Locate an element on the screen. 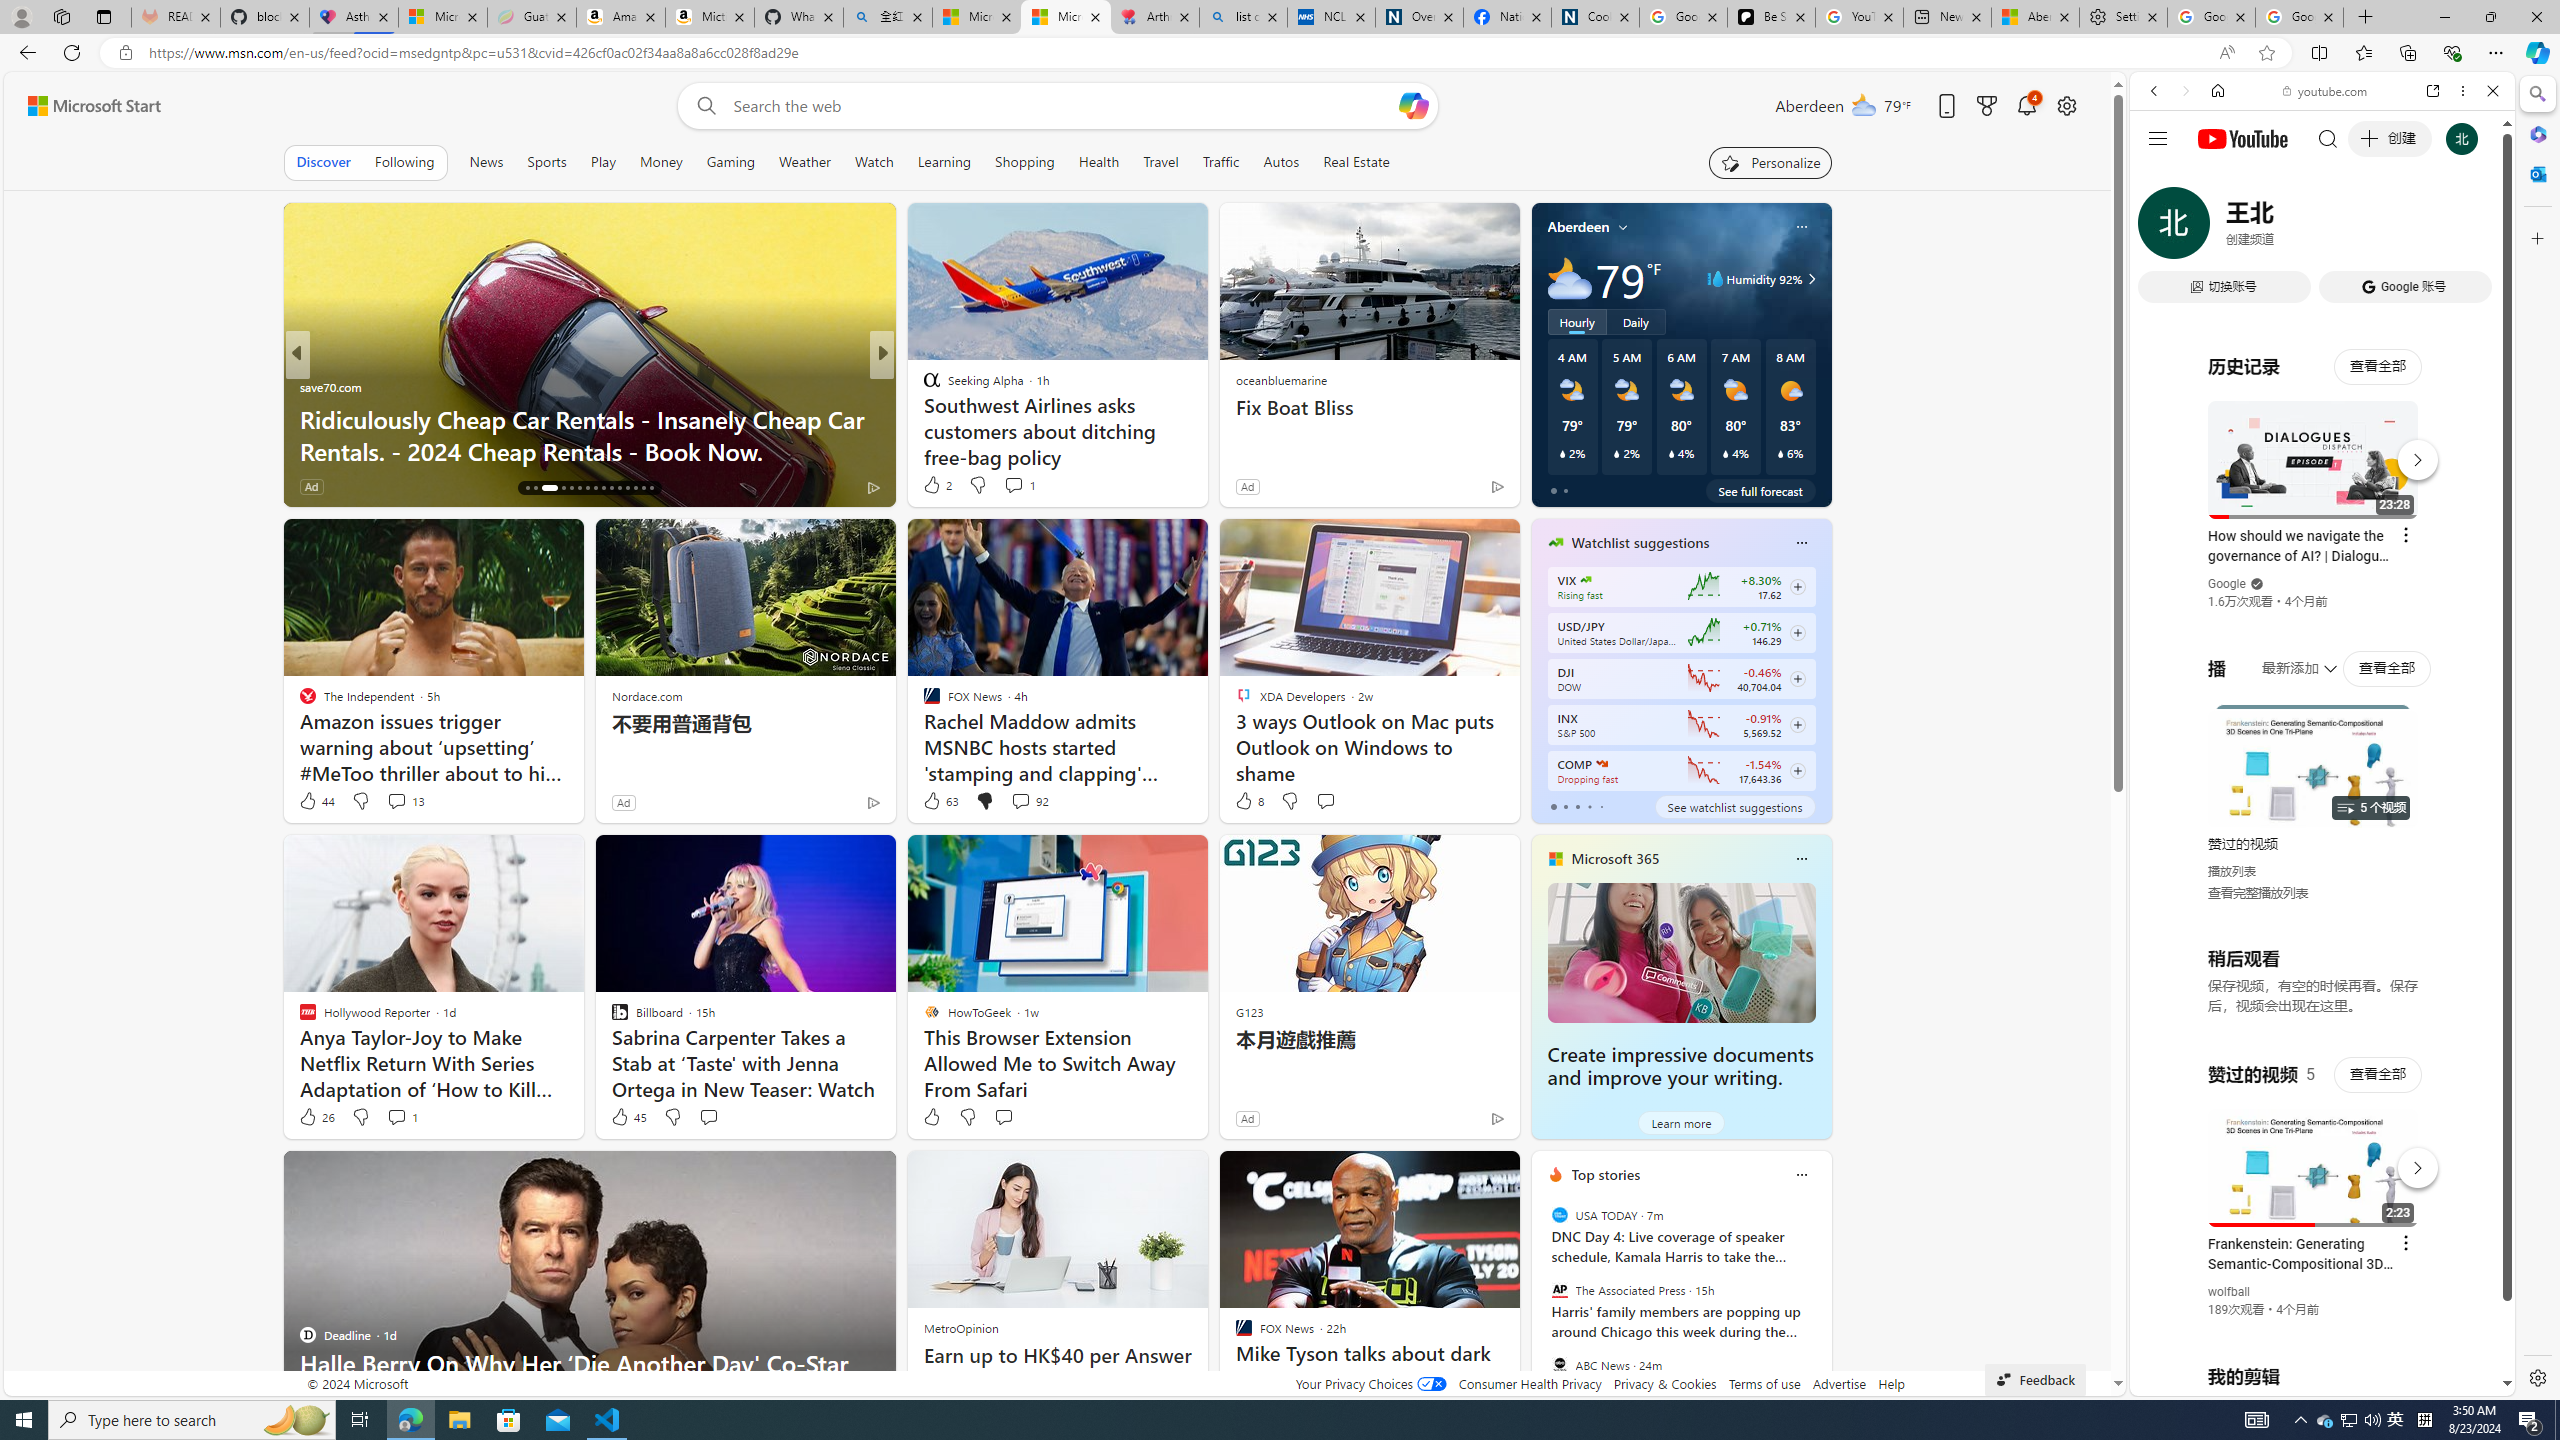 Image resolution: width=2560 pixels, height=1440 pixels. Trailer #2 [HD] is located at coordinates (2322, 592).